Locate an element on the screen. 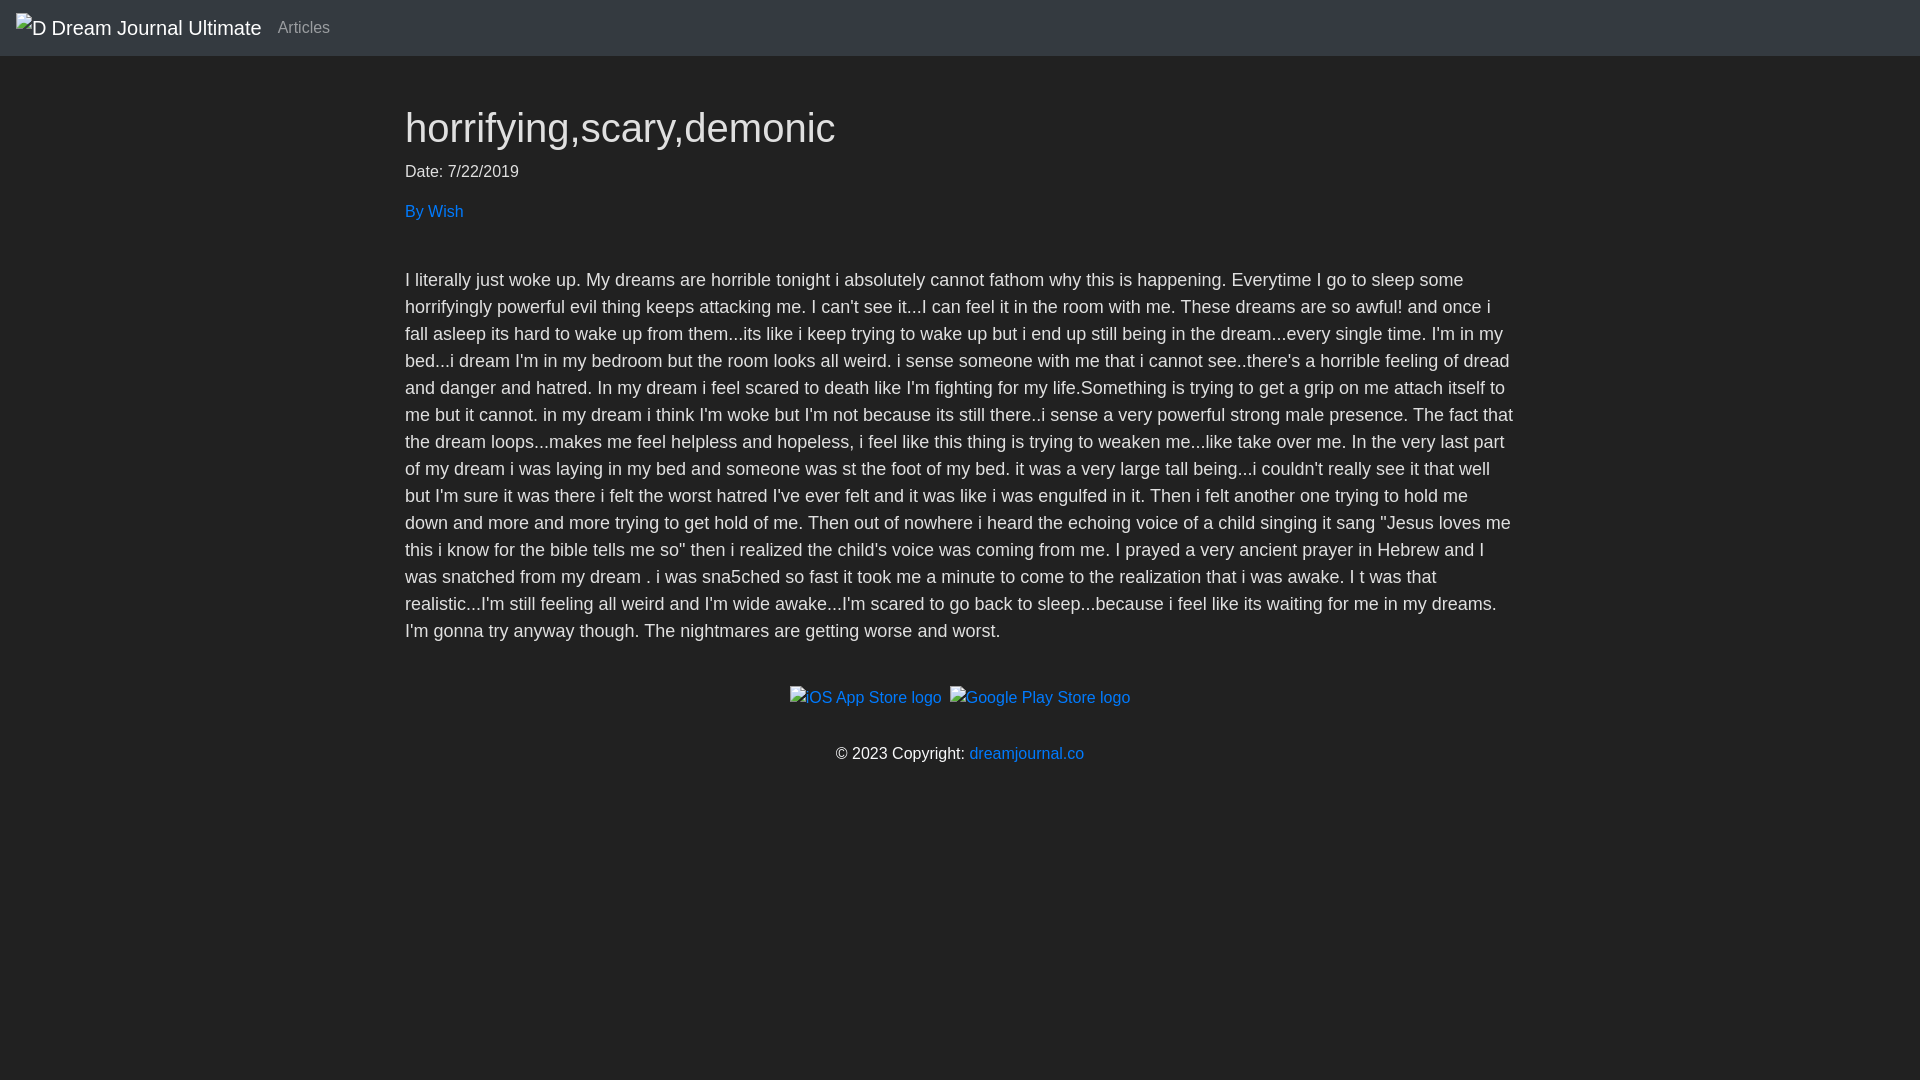  Articles is located at coordinates (304, 27).